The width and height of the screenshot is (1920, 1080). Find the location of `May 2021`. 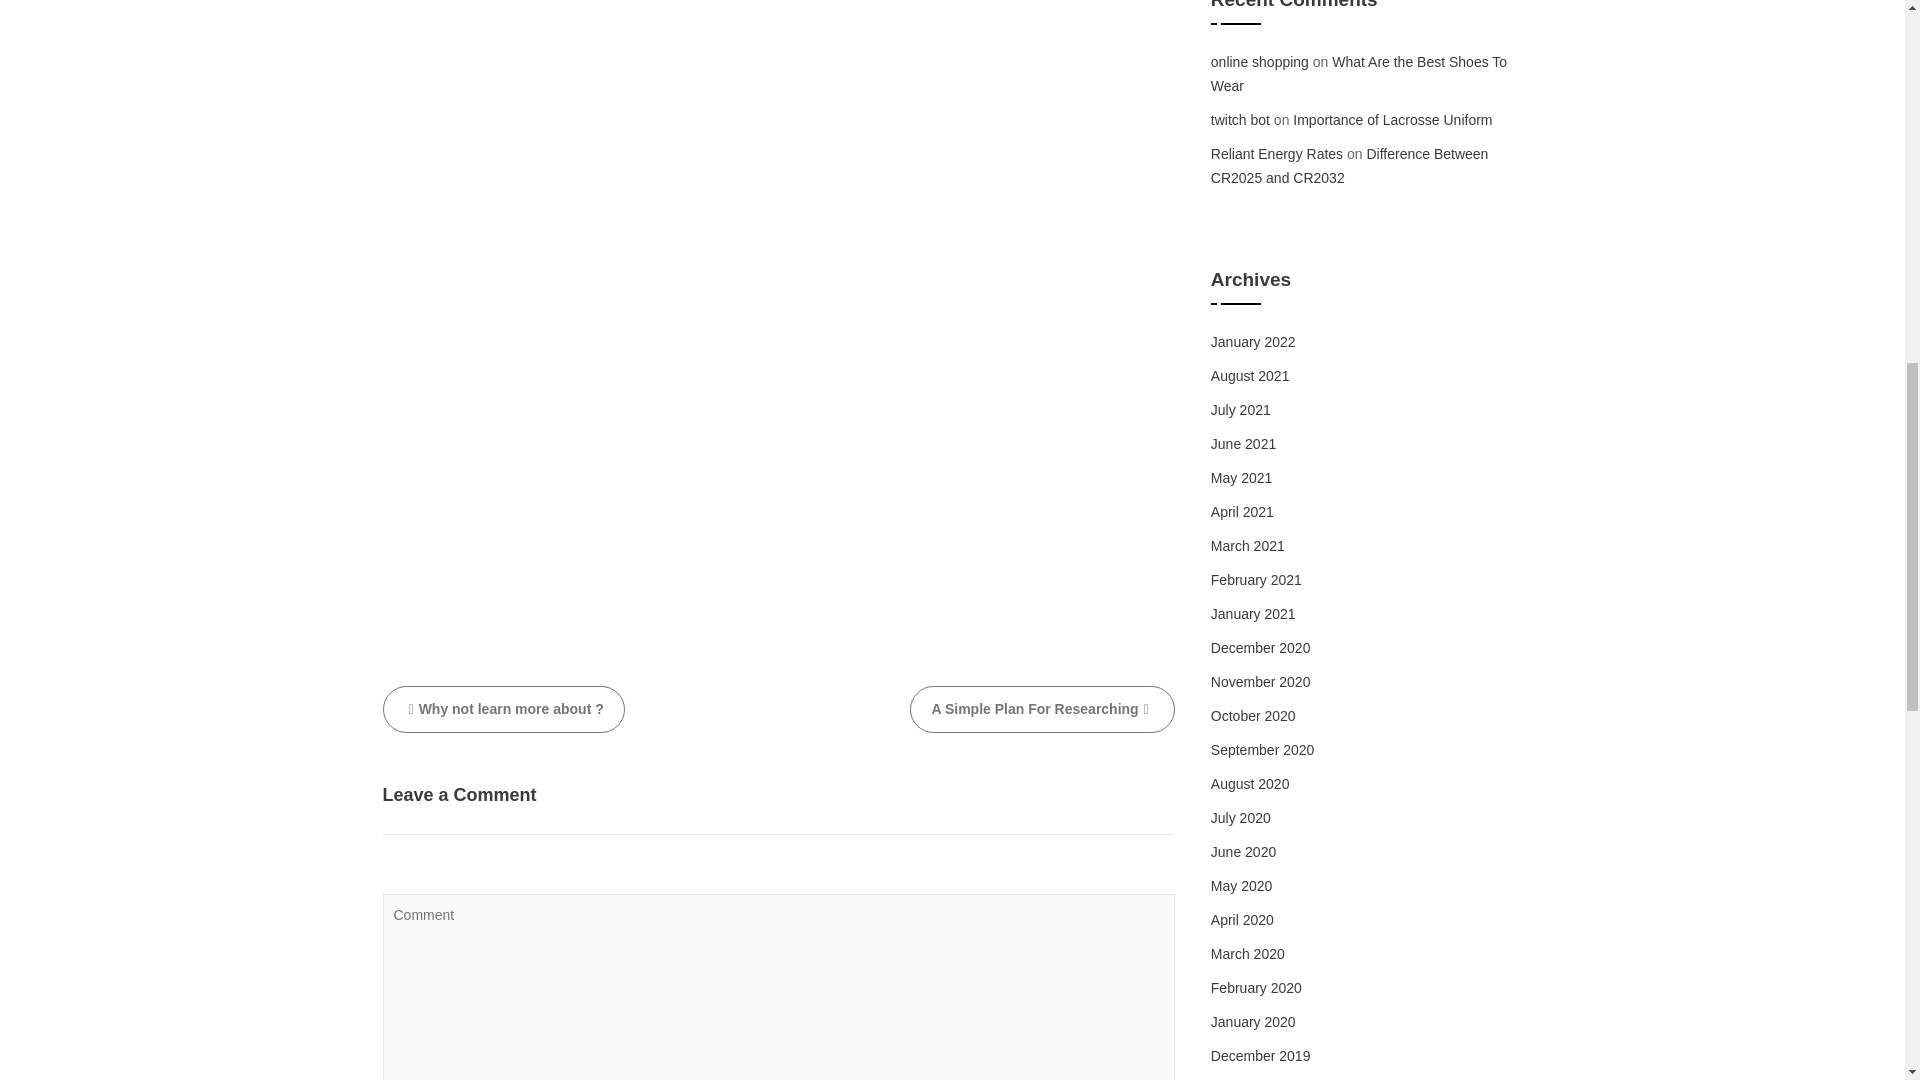

May 2021 is located at coordinates (1241, 478).